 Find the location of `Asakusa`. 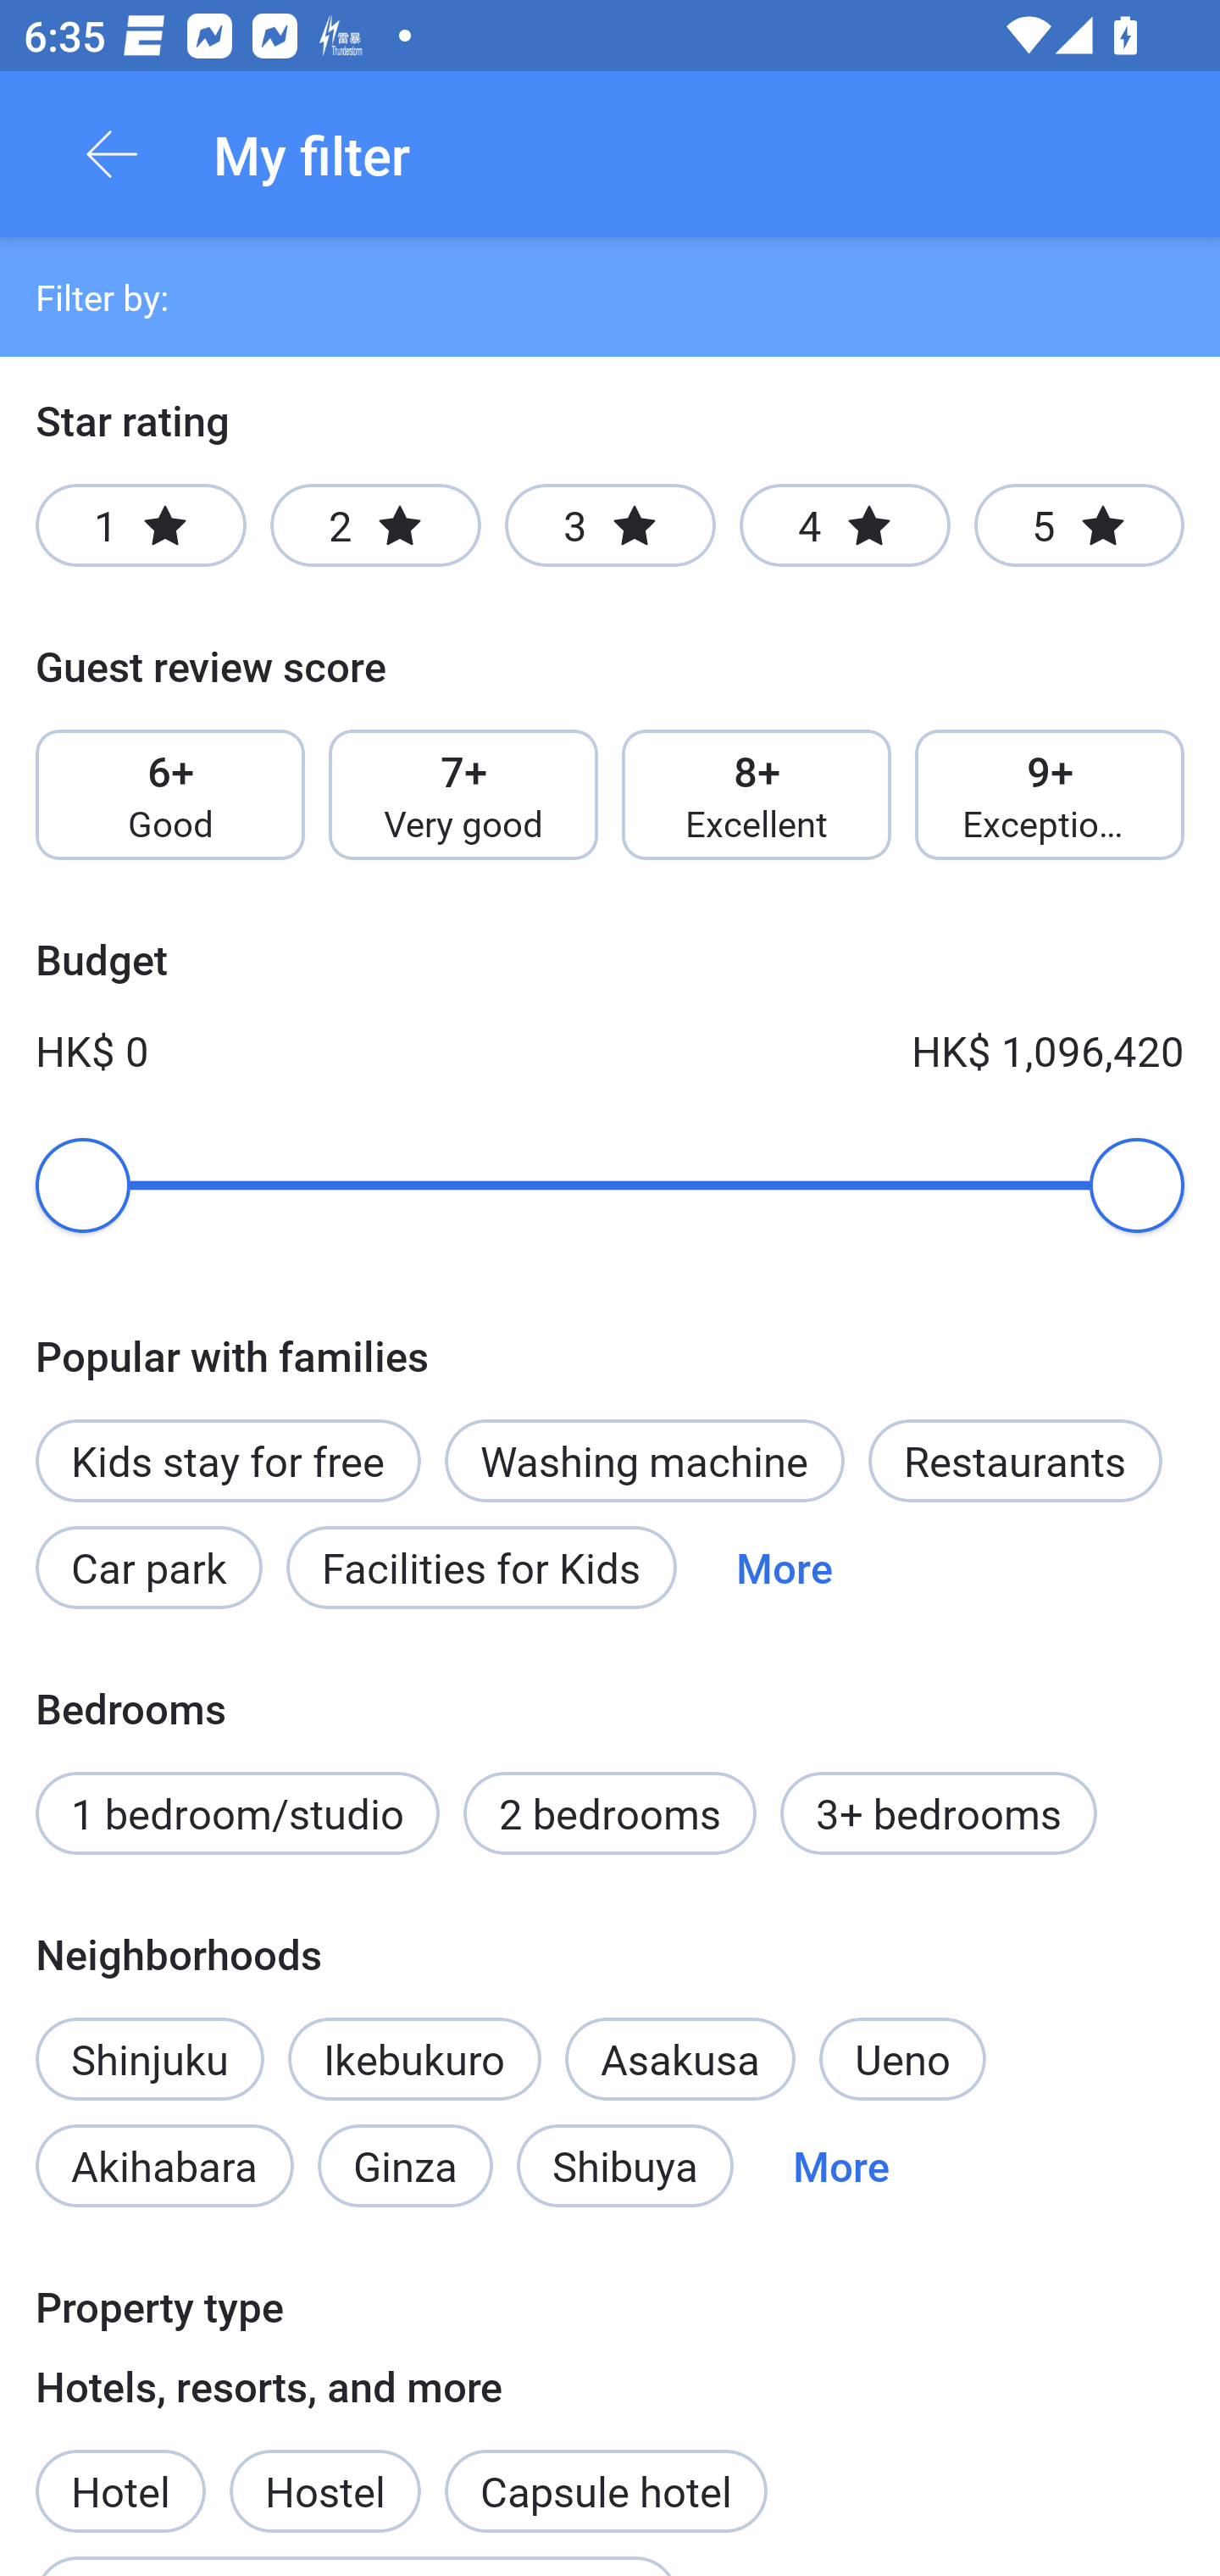

Asakusa is located at coordinates (679, 2059).